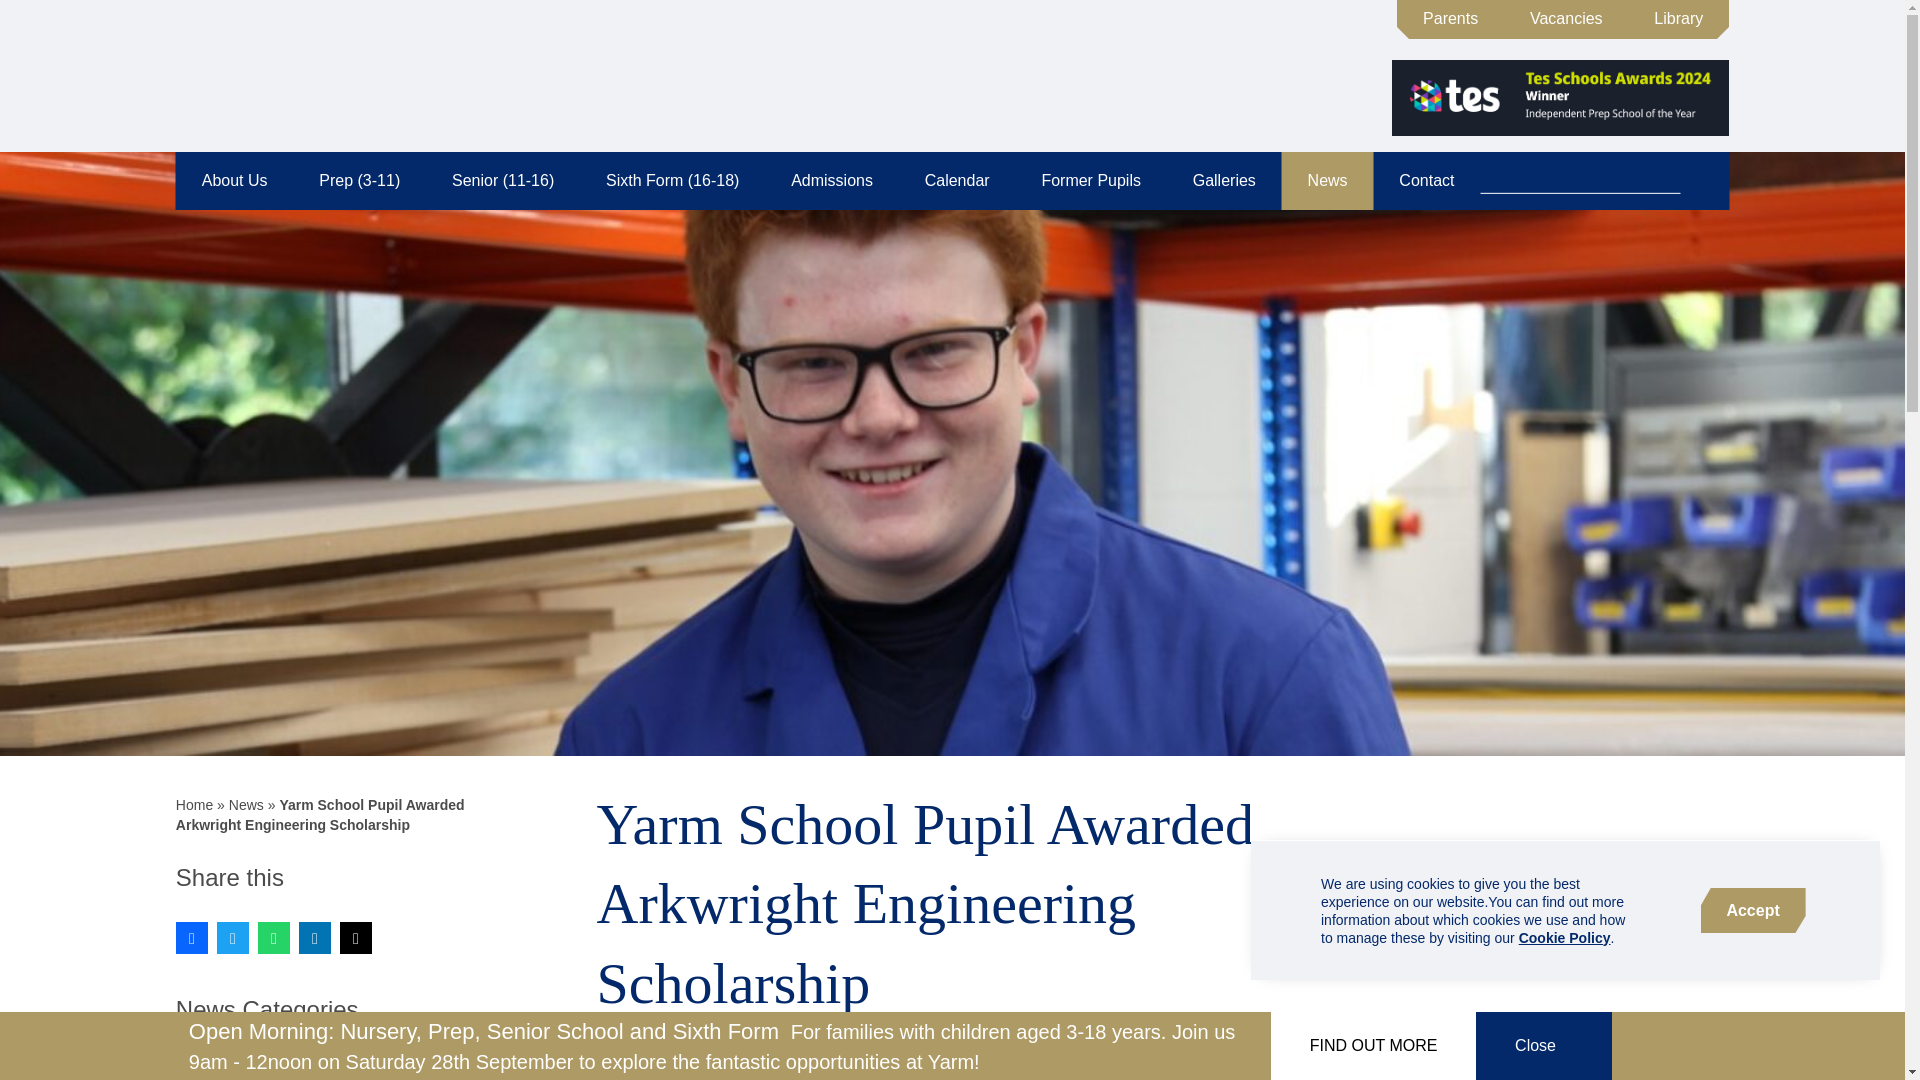 Image resolution: width=1920 pixels, height=1080 pixels. Describe the element at coordinates (192, 938) in the screenshot. I see `Facebook` at that location.